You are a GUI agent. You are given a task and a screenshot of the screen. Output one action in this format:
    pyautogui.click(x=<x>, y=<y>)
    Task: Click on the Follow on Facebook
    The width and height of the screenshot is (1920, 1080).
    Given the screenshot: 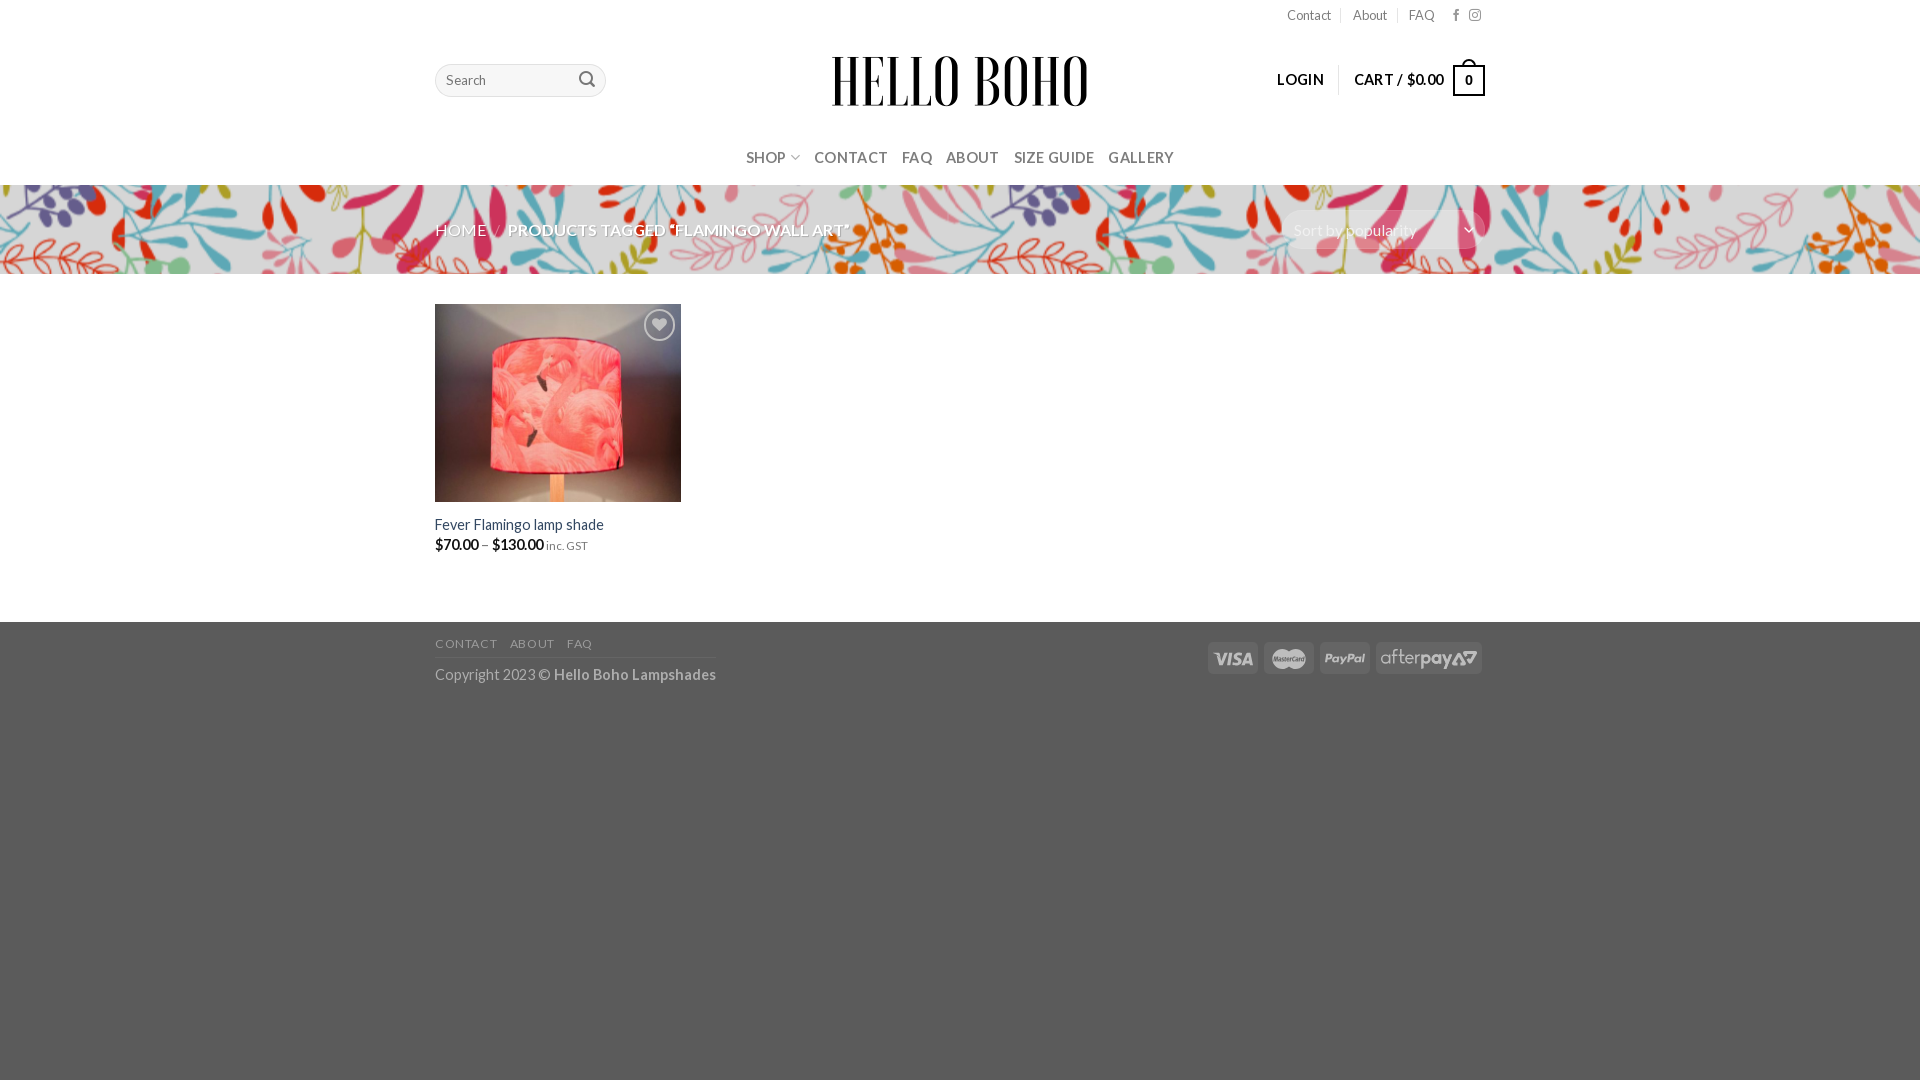 What is the action you would take?
    pyautogui.click(x=1456, y=16)
    